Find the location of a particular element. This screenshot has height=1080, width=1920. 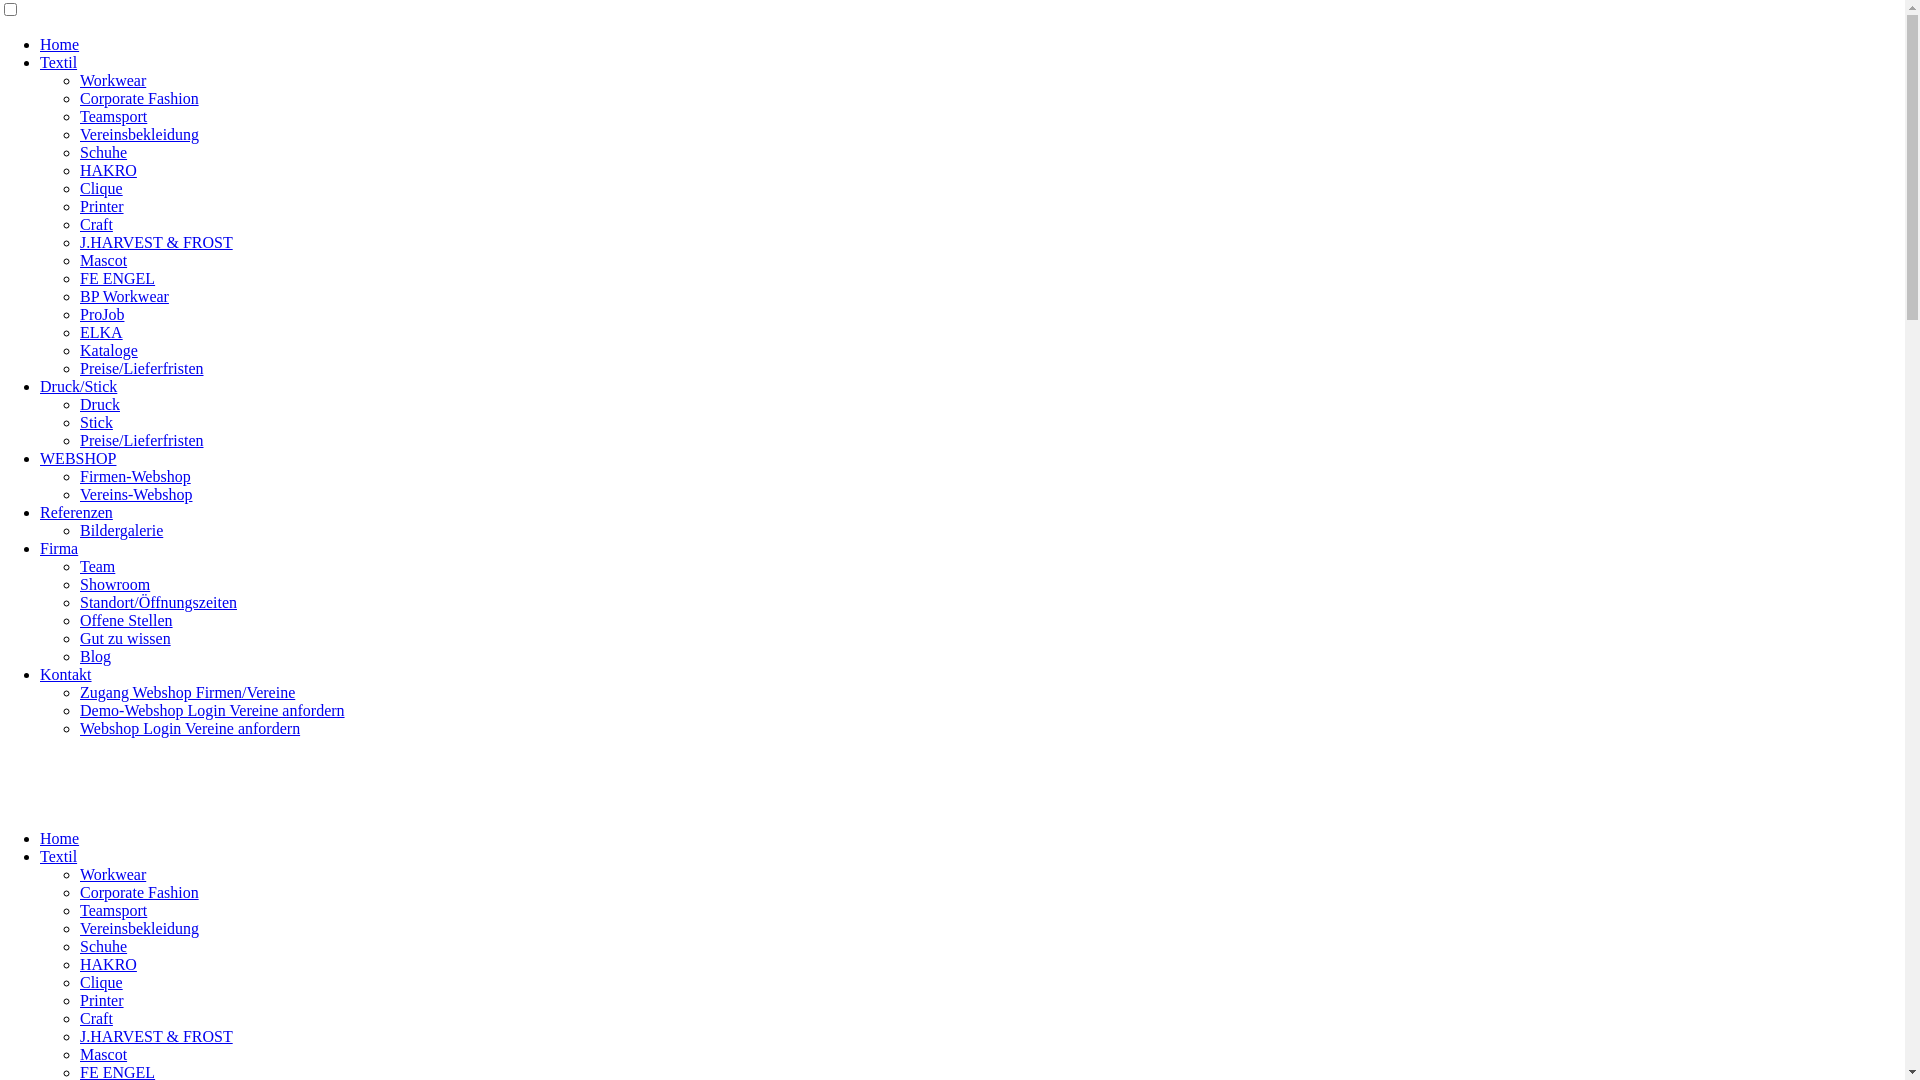

Offene Stellen is located at coordinates (126, 620).